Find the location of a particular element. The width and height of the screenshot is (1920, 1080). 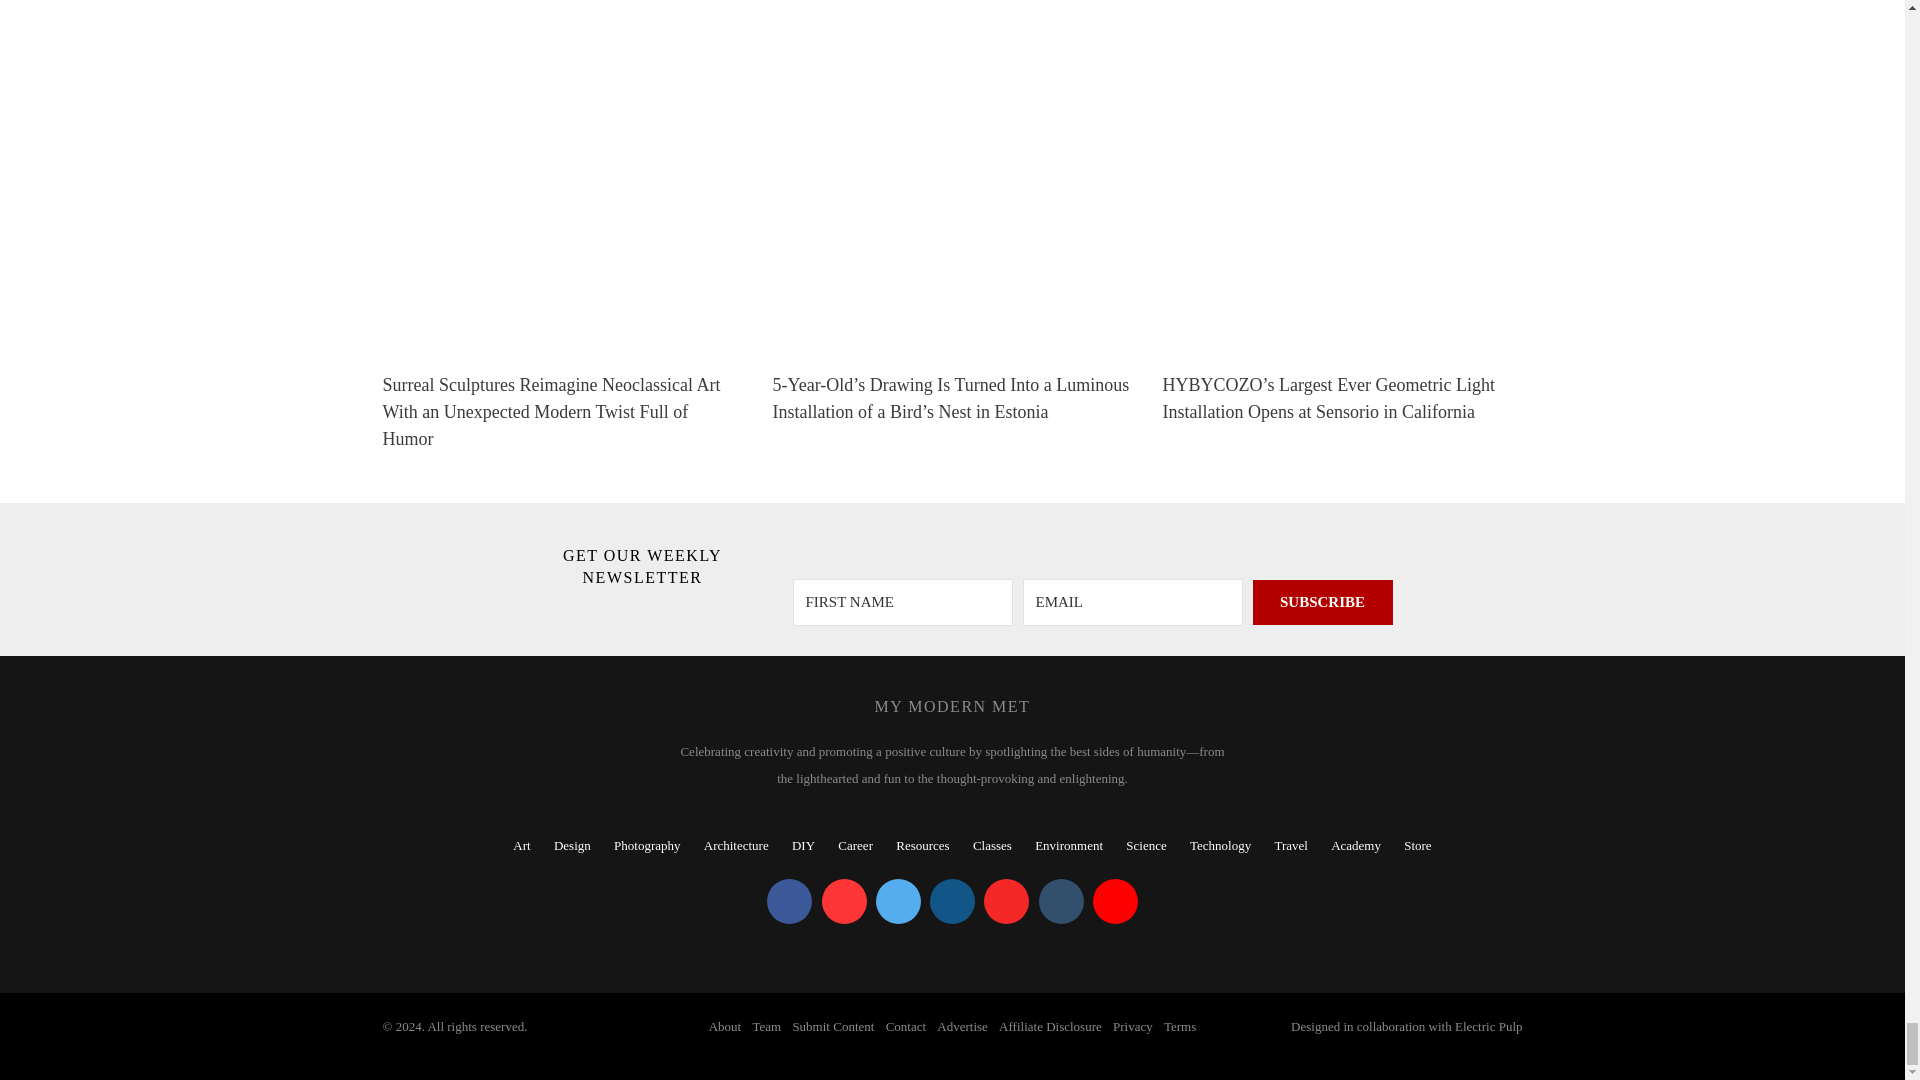

My Modern Met on Tumblr is located at coordinates (1060, 902).